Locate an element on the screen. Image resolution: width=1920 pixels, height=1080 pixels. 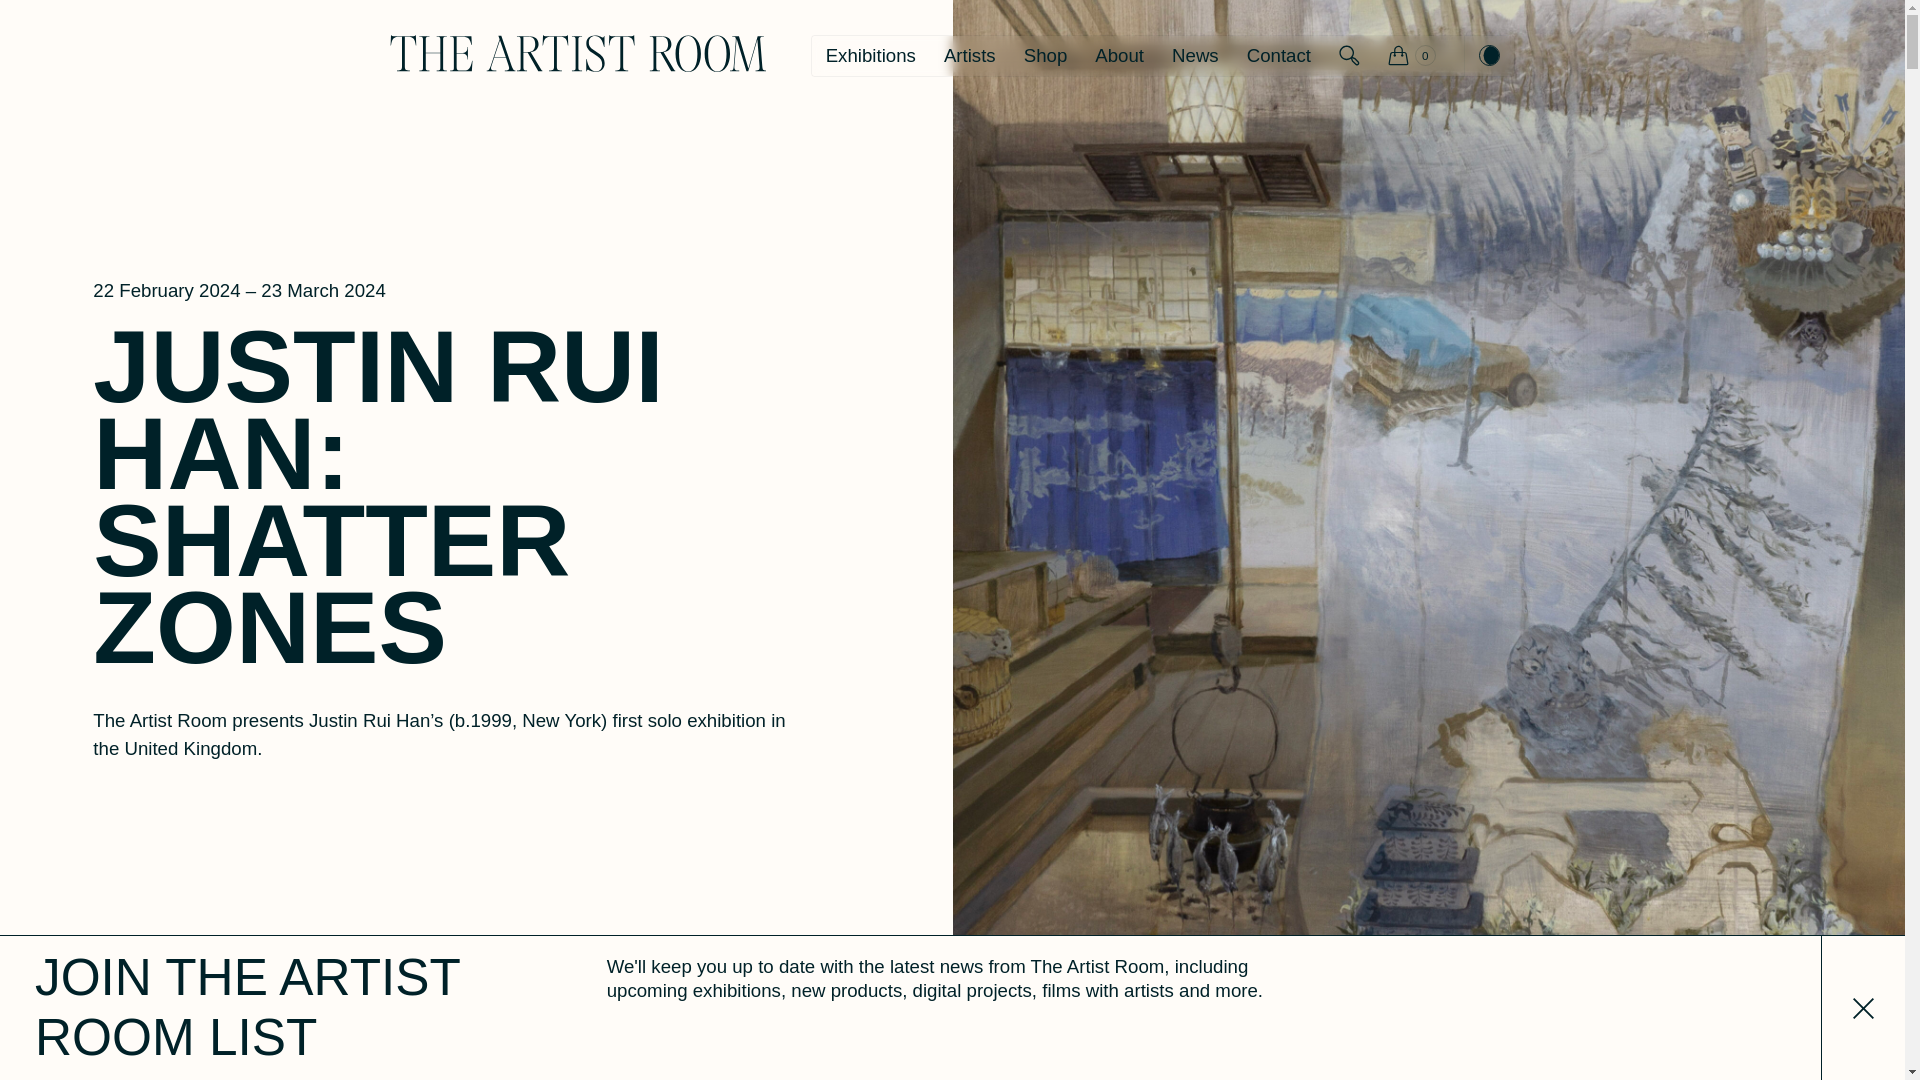
Exhibitions is located at coordinates (870, 55).